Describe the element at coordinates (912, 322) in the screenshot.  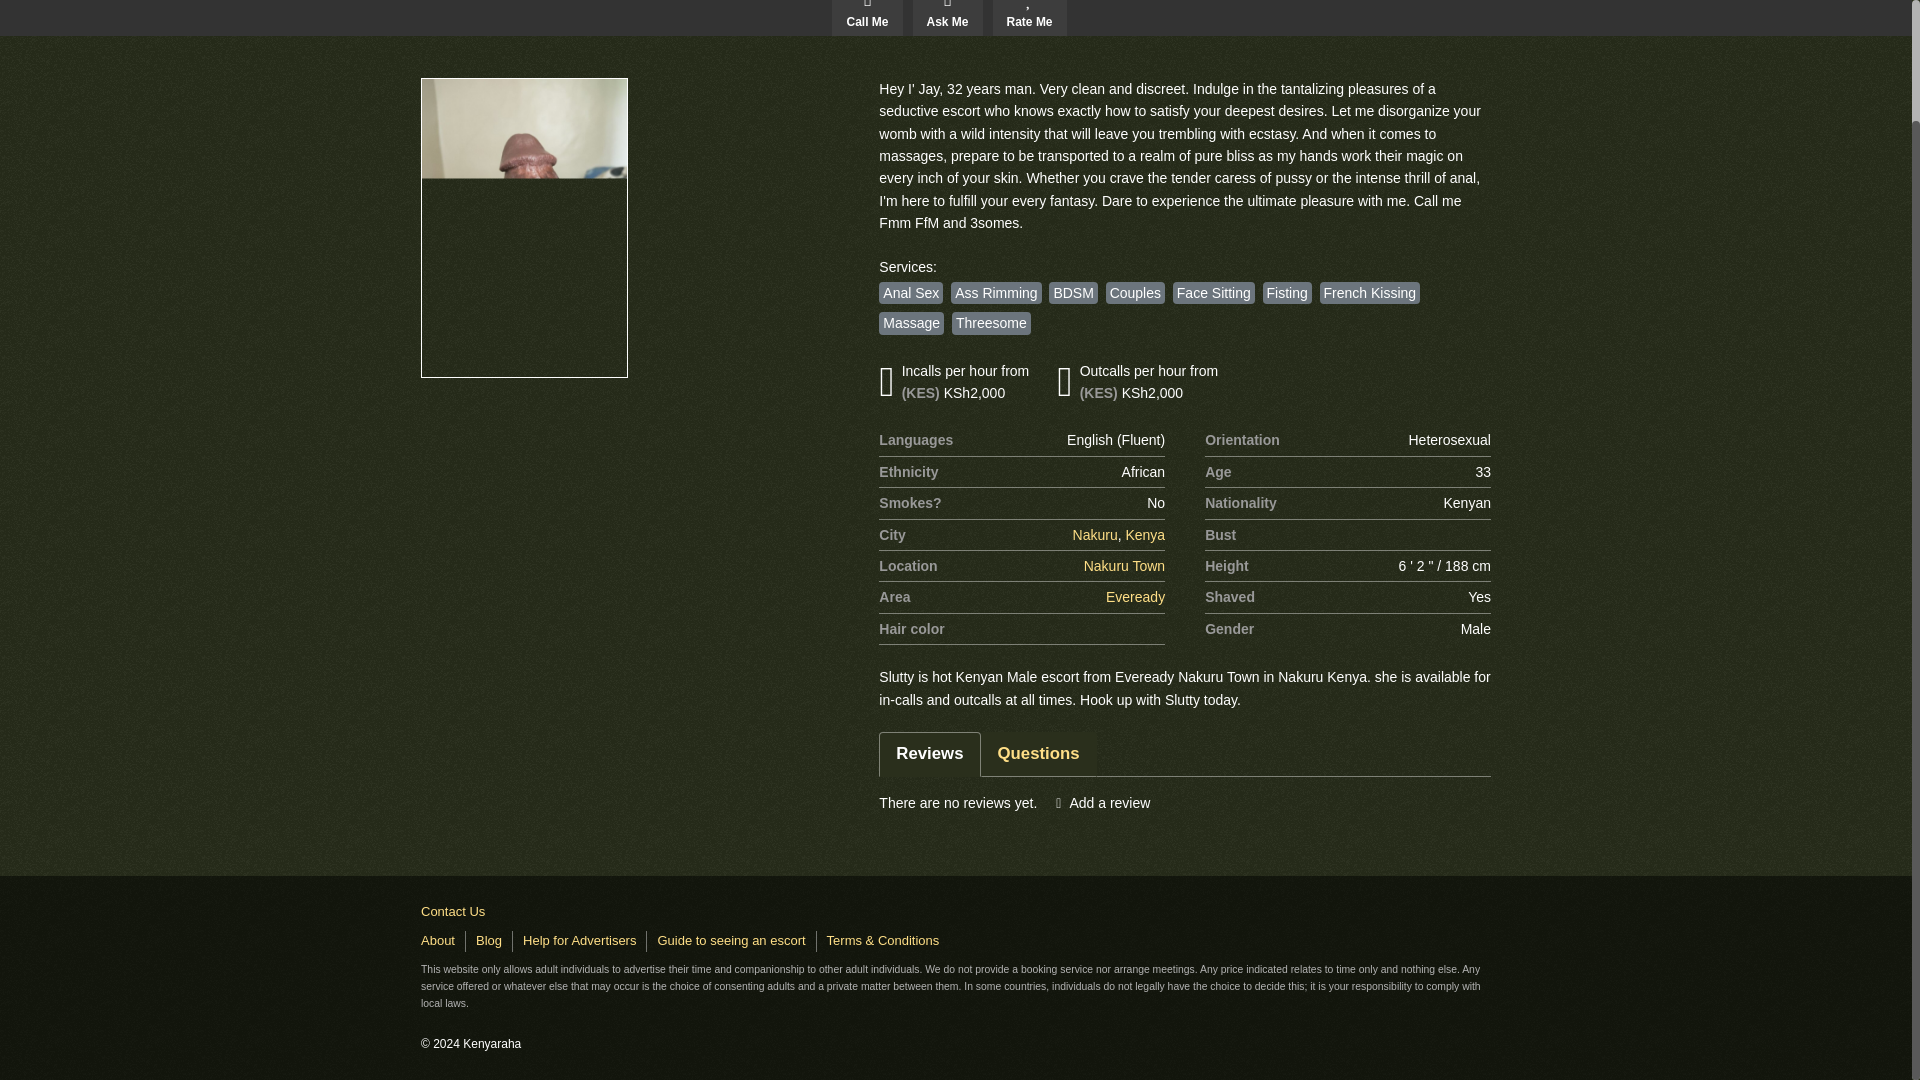
I see `Massage` at that location.